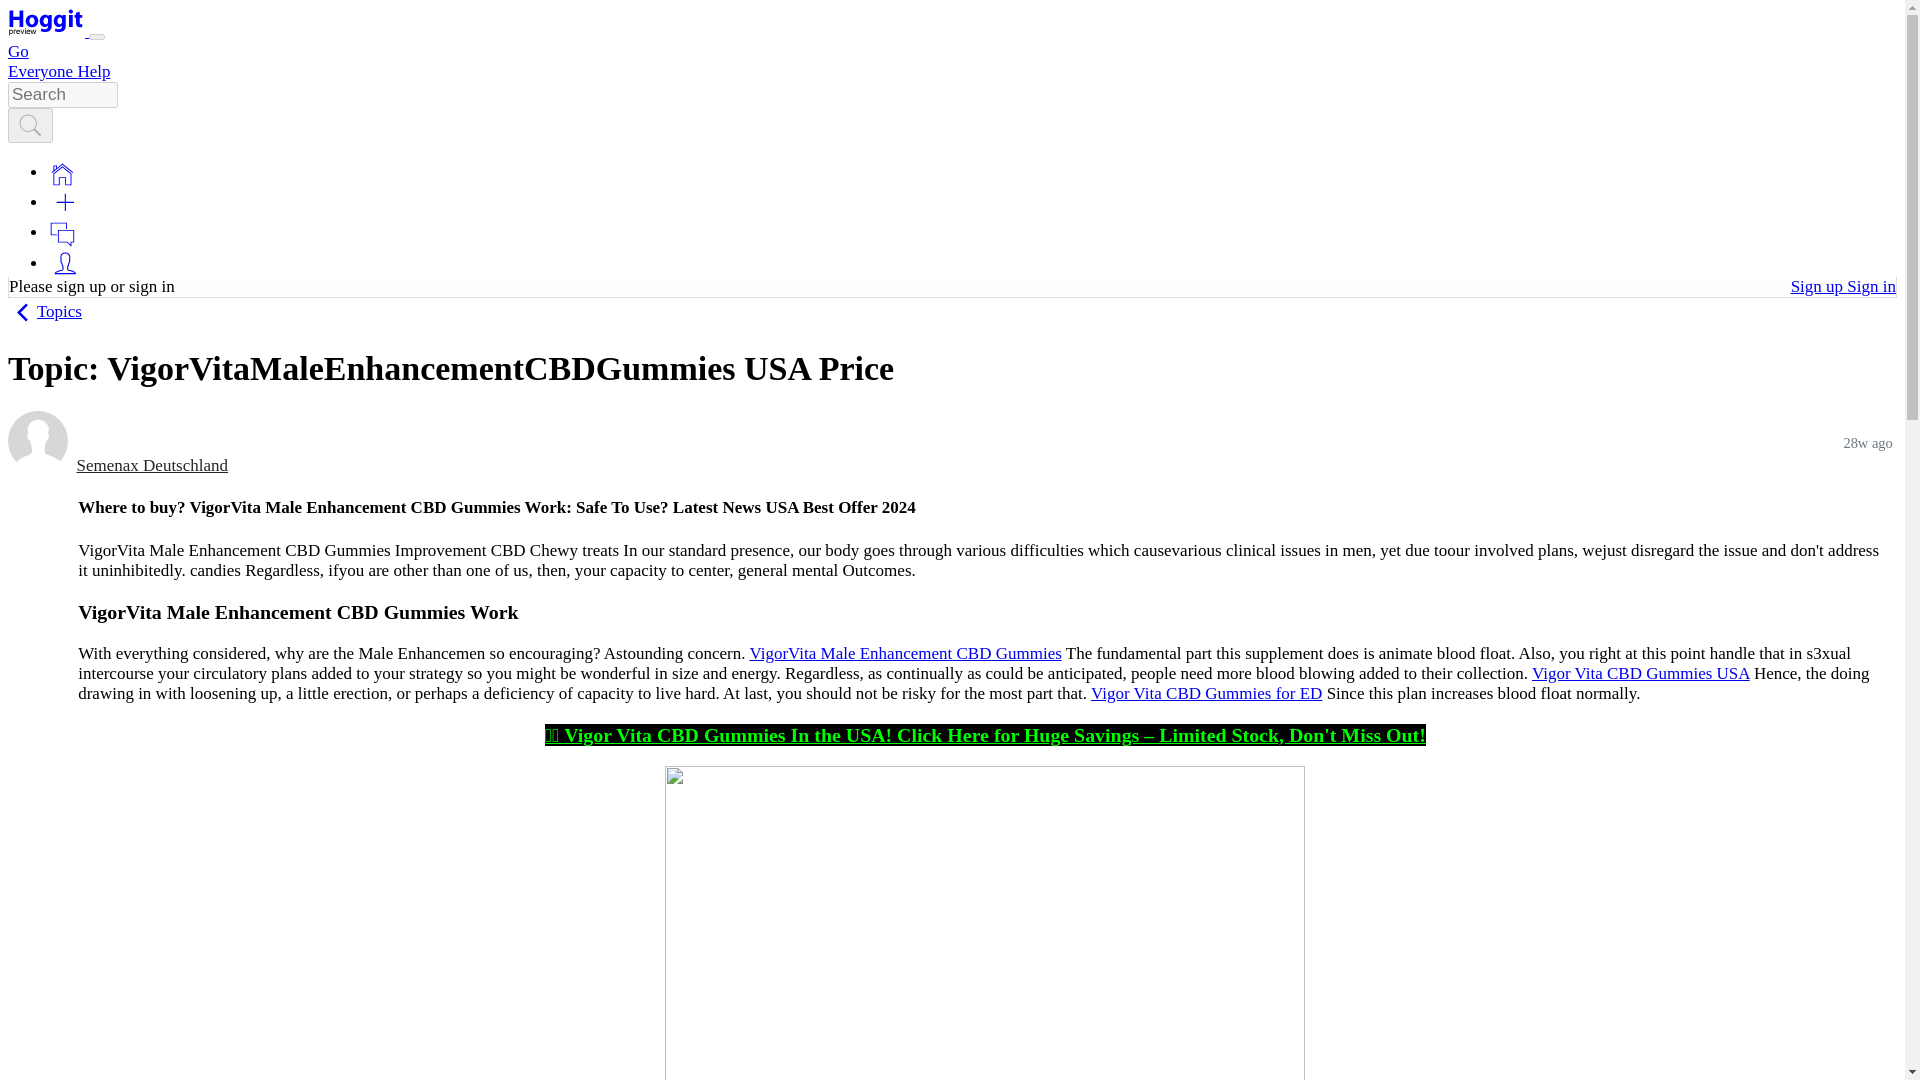 The height and width of the screenshot is (1080, 1920). Describe the element at coordinates (30, 125) in the screenshot. I see `Search` at that location.